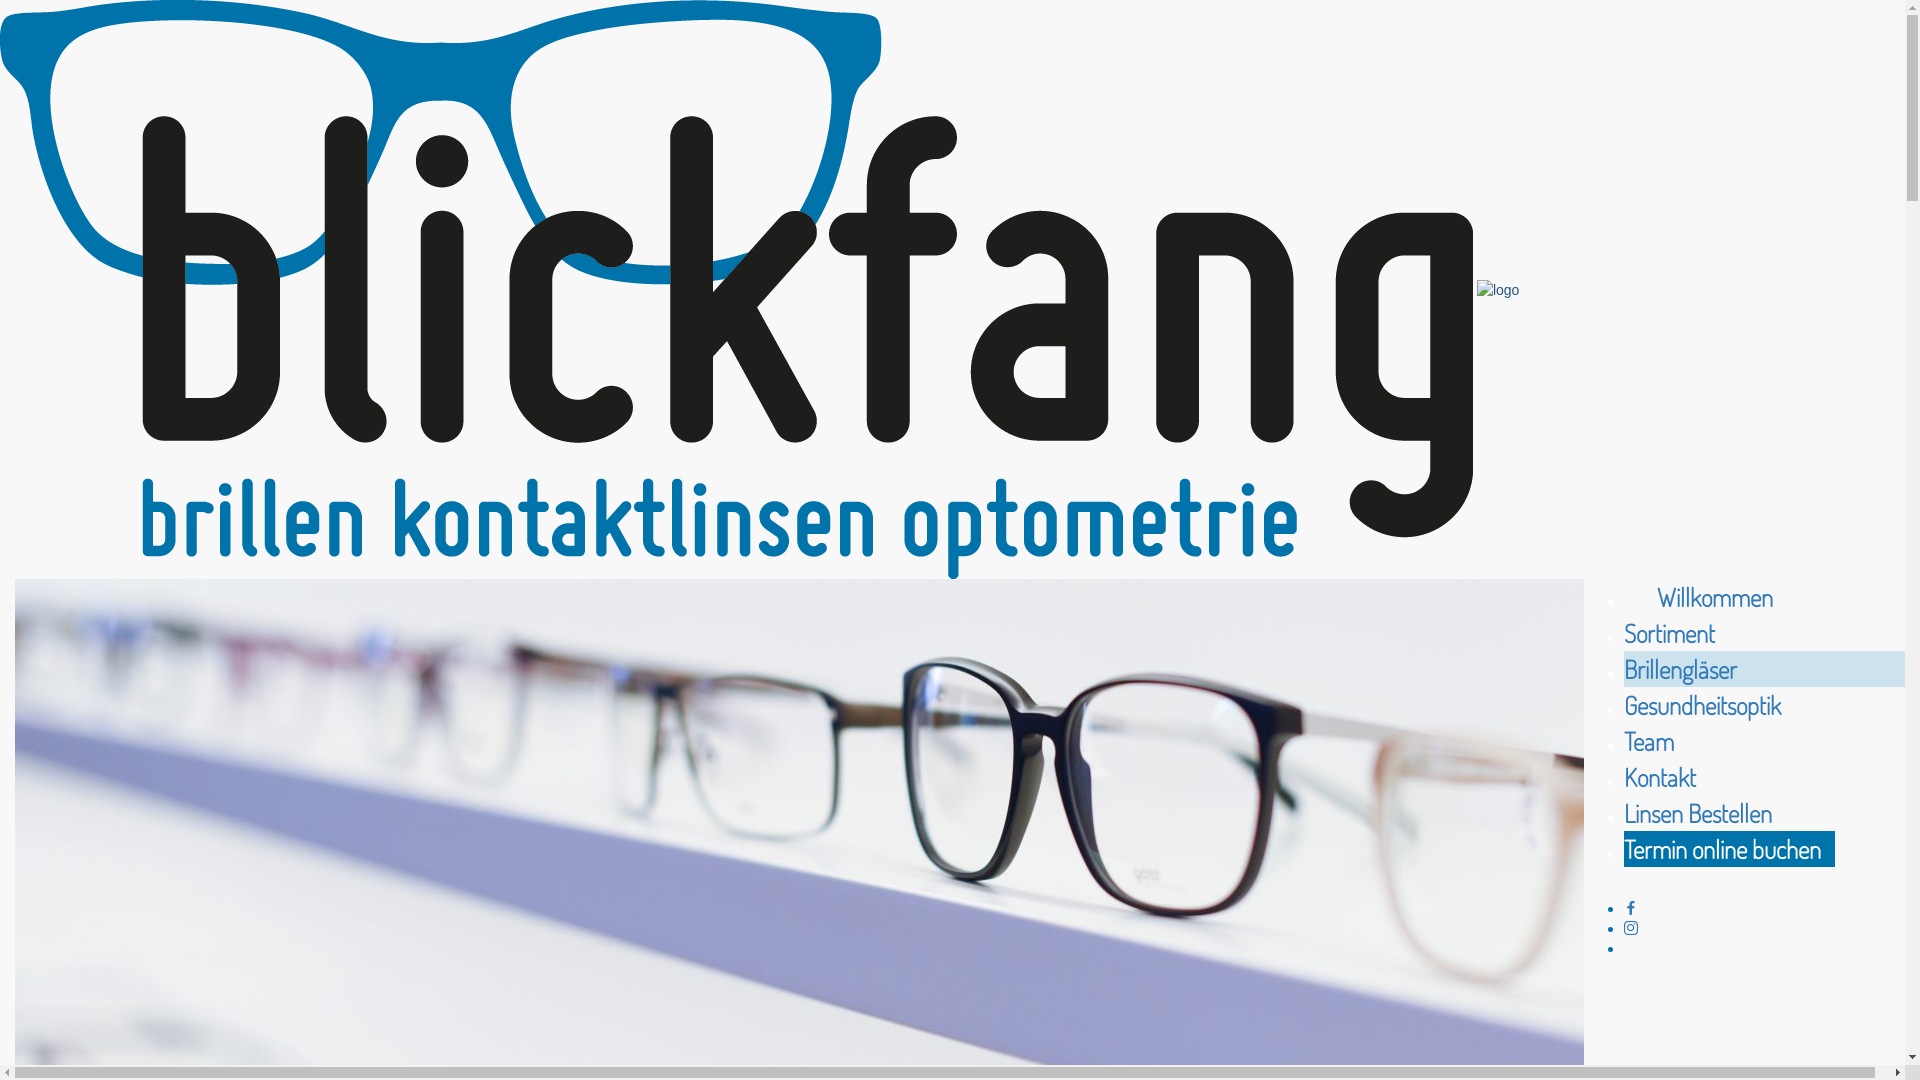  I want to click on Sortiment, so click(1670, 633).